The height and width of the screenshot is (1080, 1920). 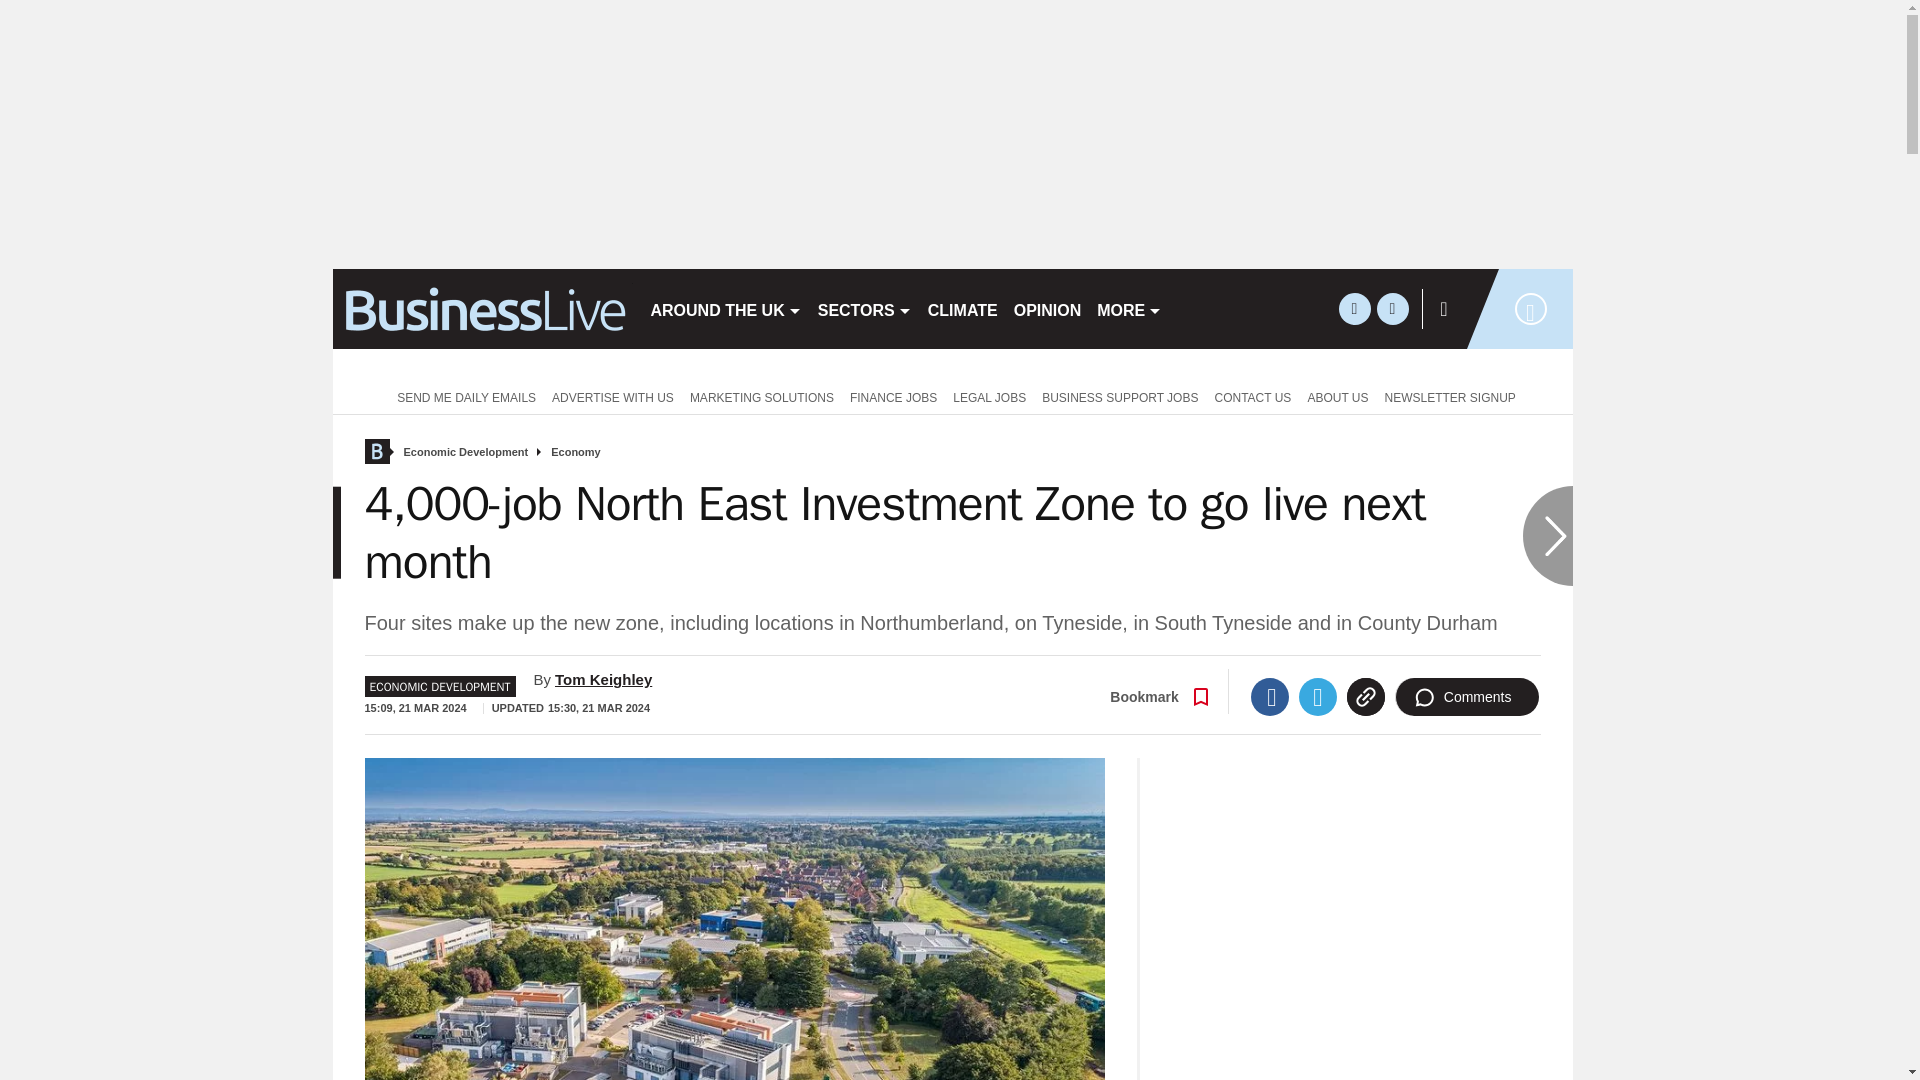 I want to click on SEND ME DAILY EMAILS, so click(x=462, y=396).